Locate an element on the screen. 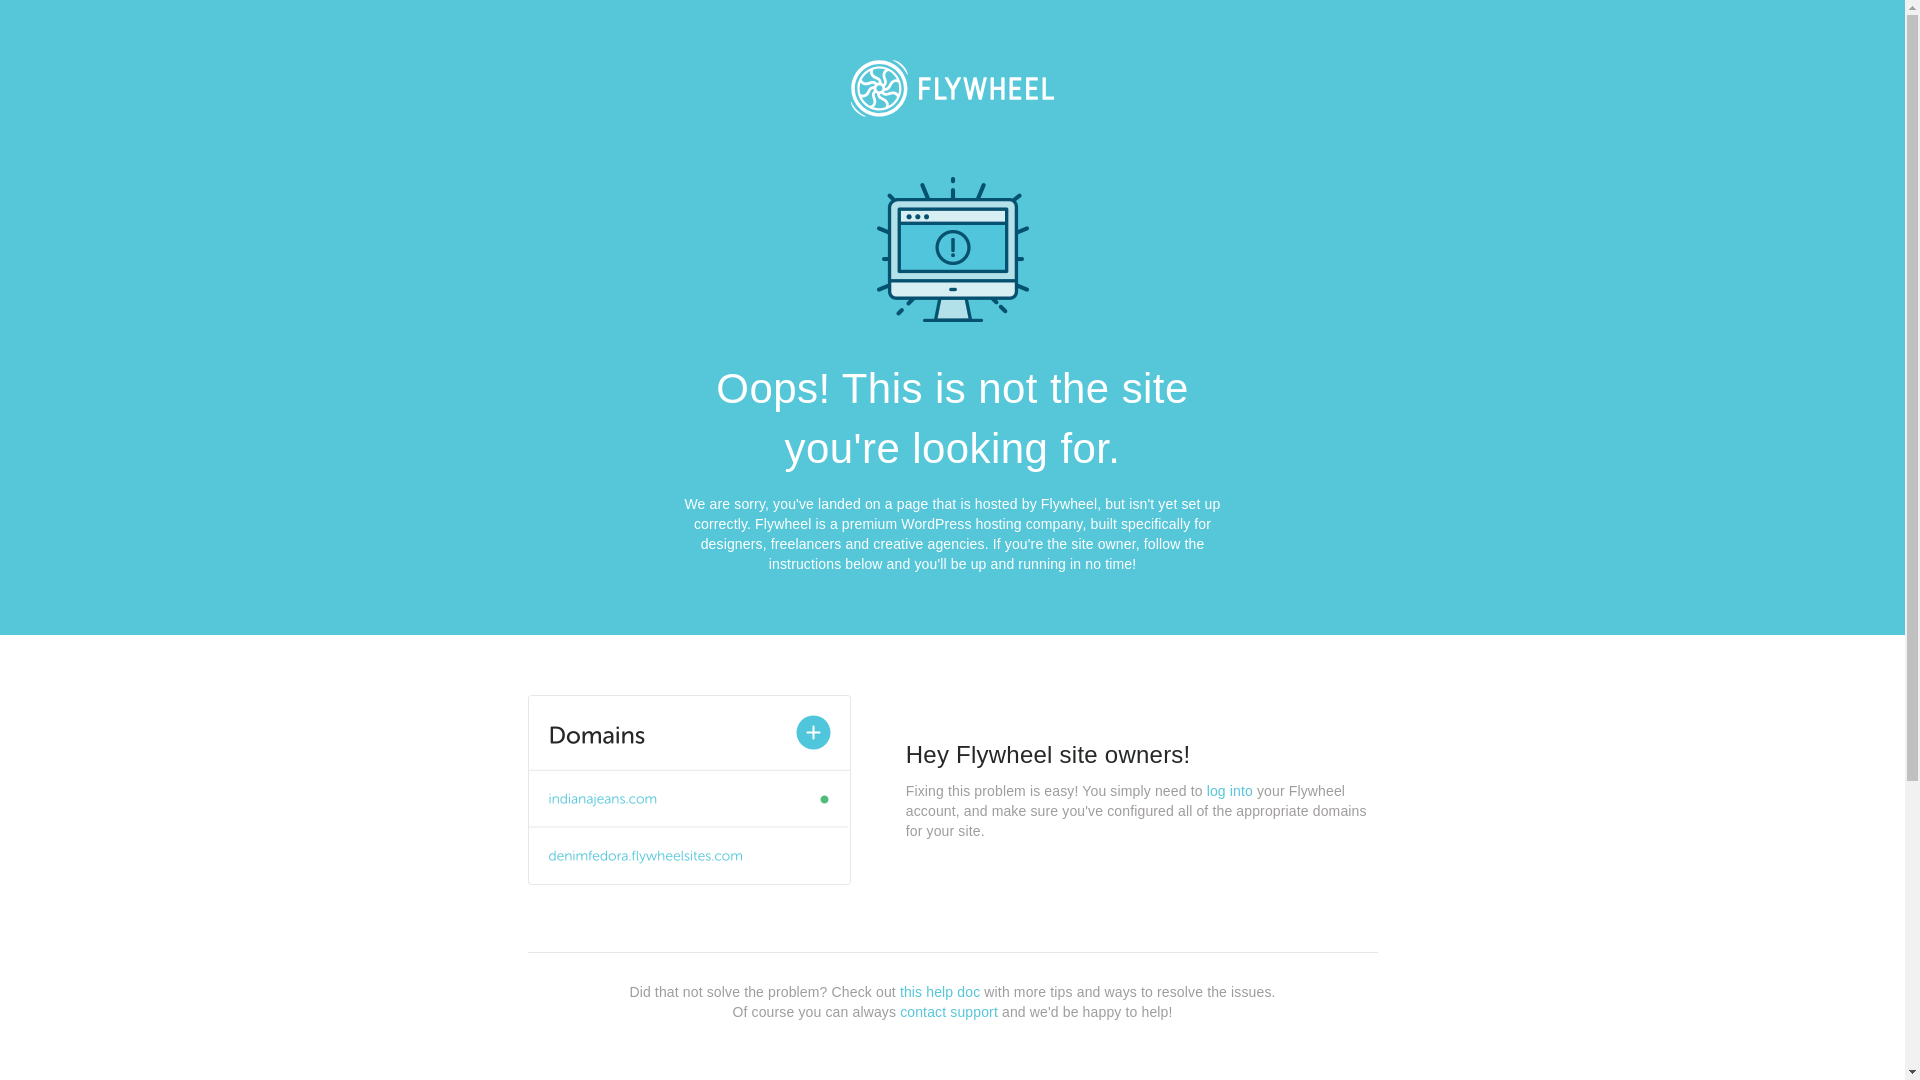  log into is located at coordinates (1230, 791).